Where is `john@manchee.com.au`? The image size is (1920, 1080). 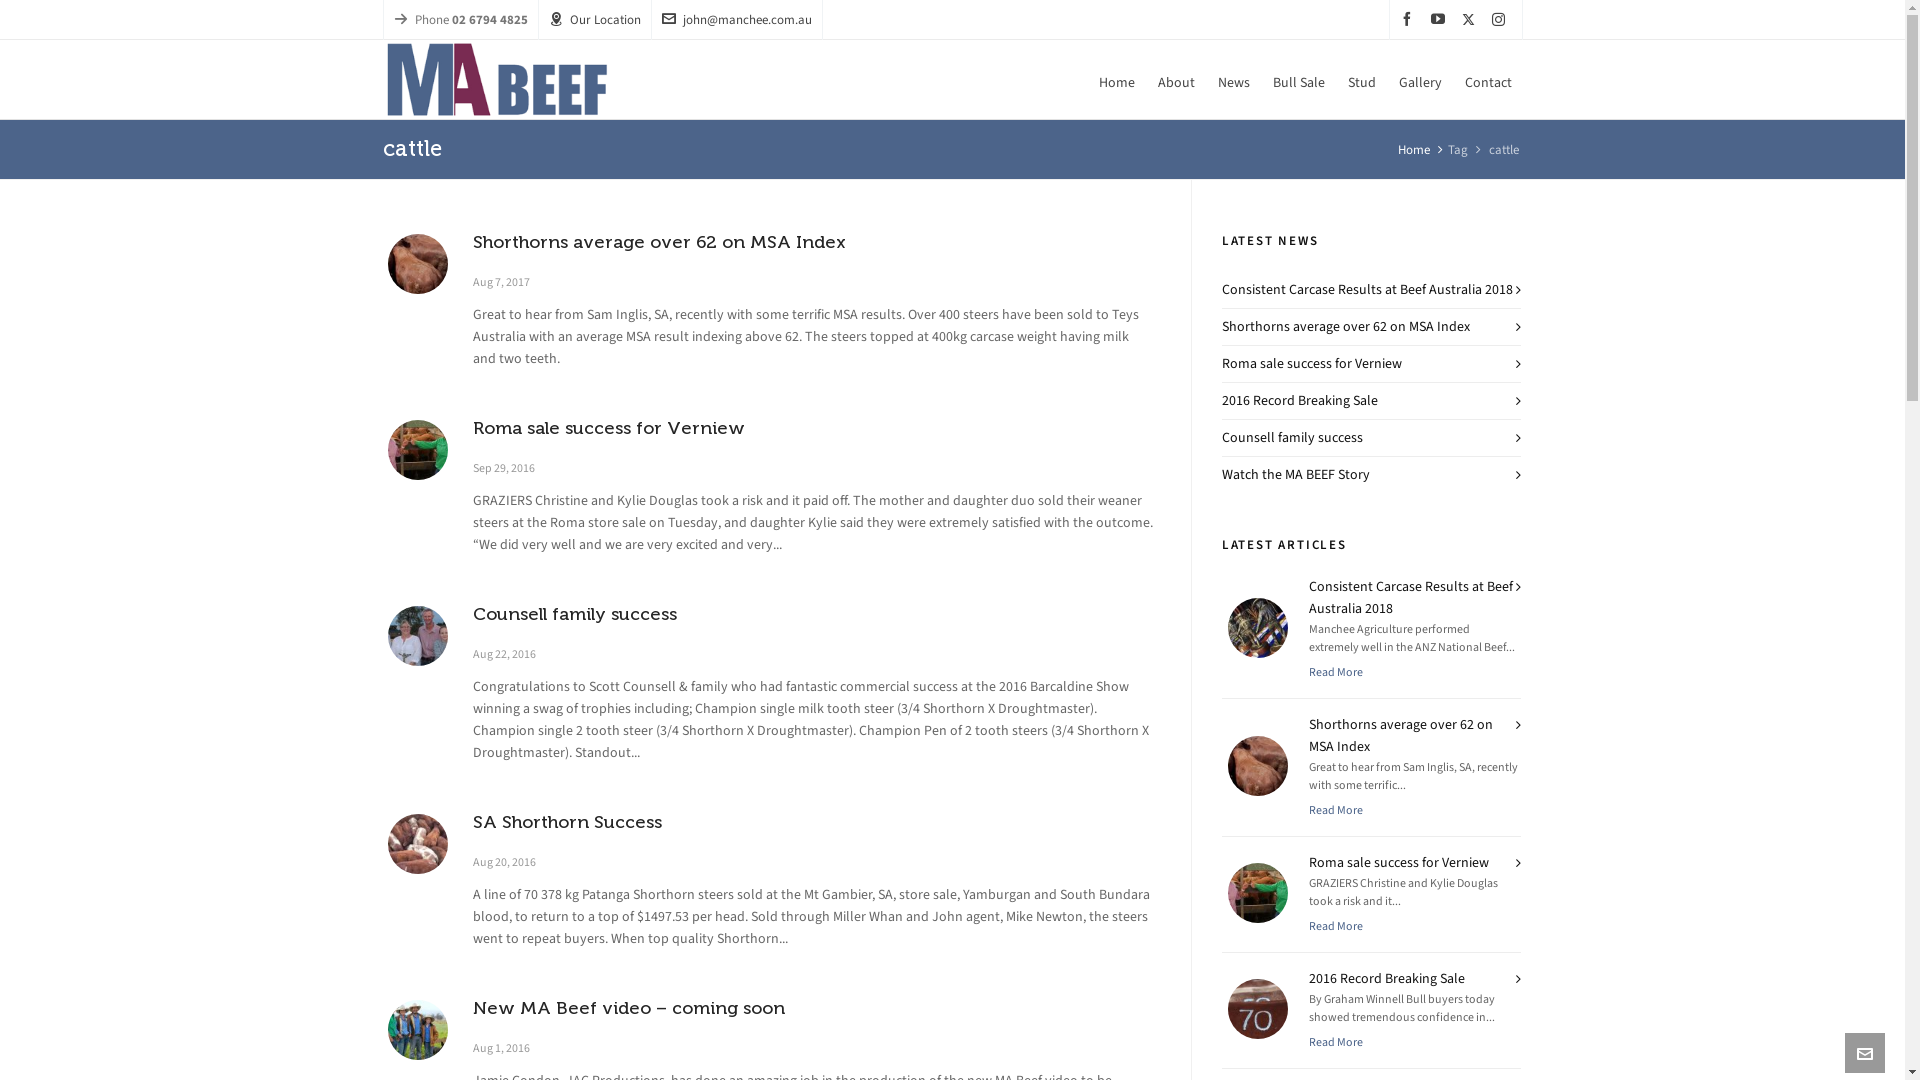
john@manchee.com.au is located at coordinates (737, 20).